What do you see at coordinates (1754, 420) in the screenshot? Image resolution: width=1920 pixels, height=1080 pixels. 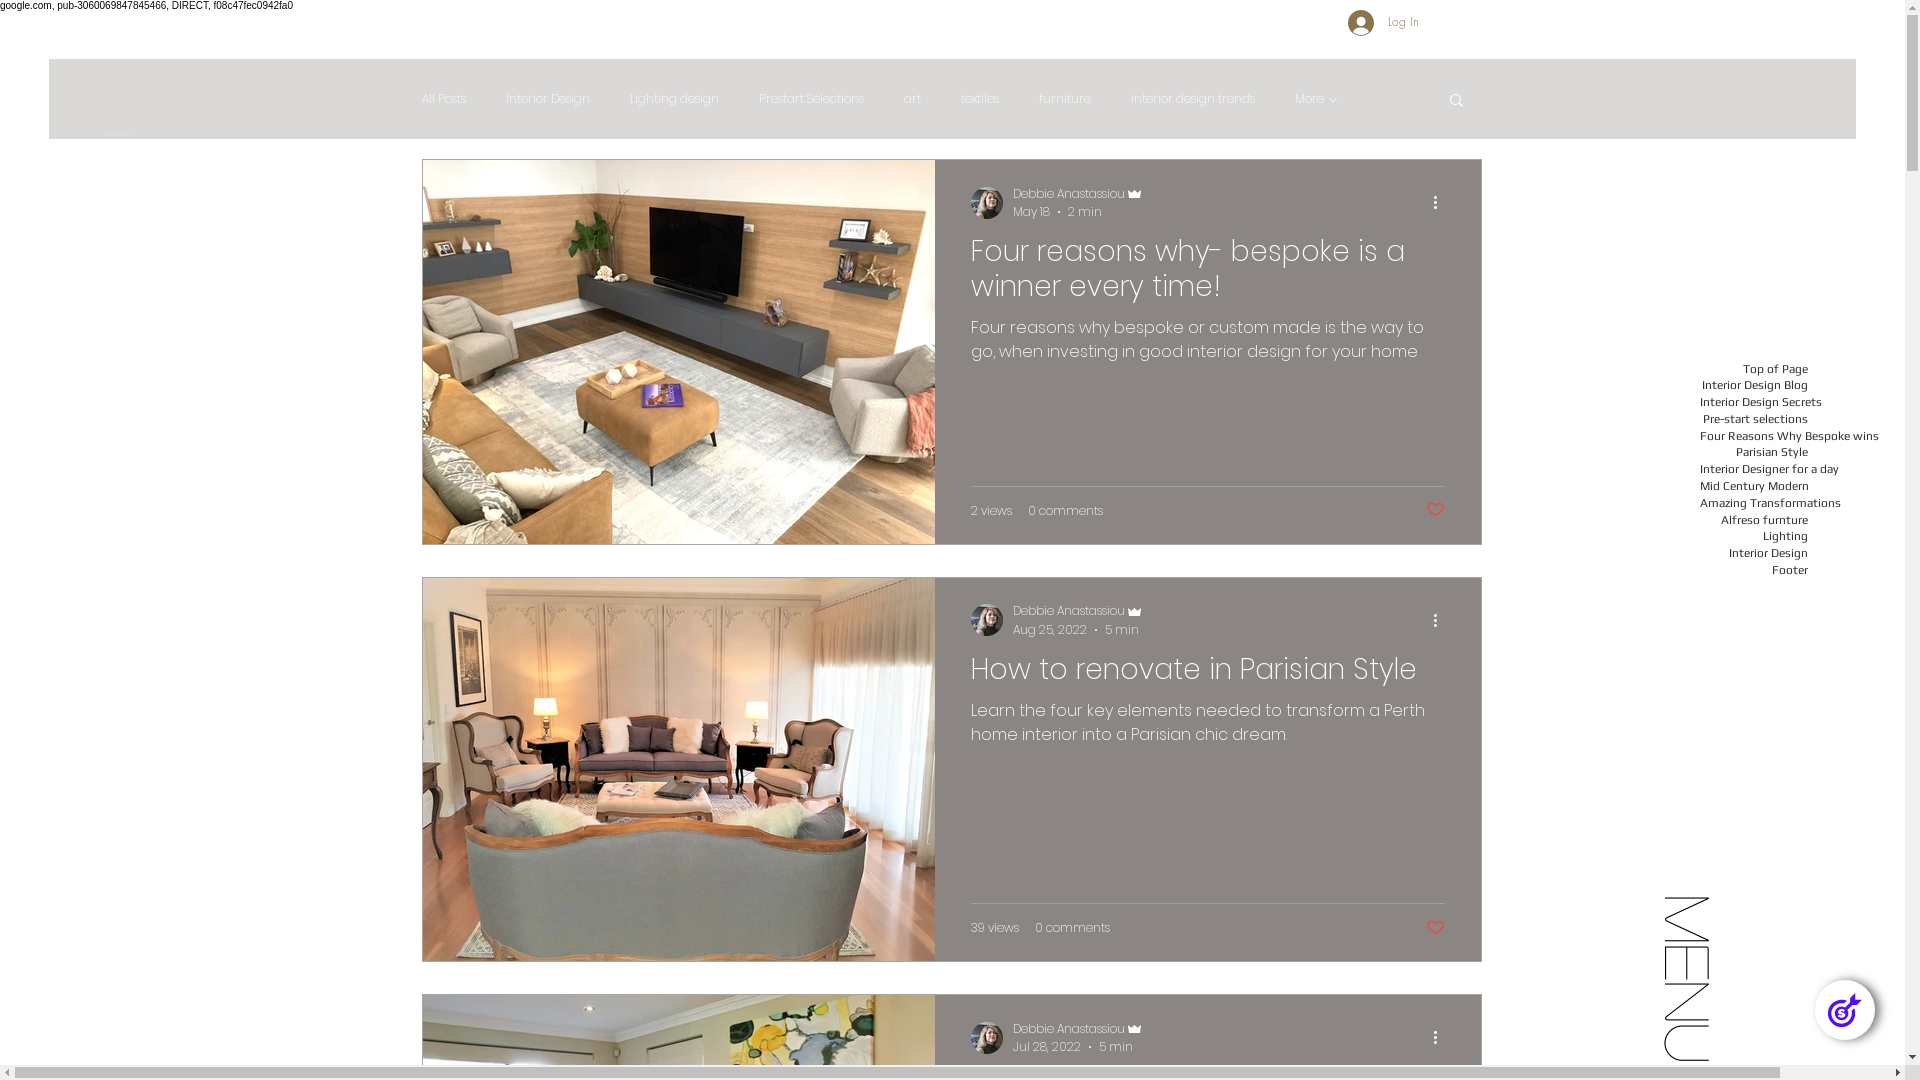 I see `Pre-start selections` at bounding box center [1754, 420].